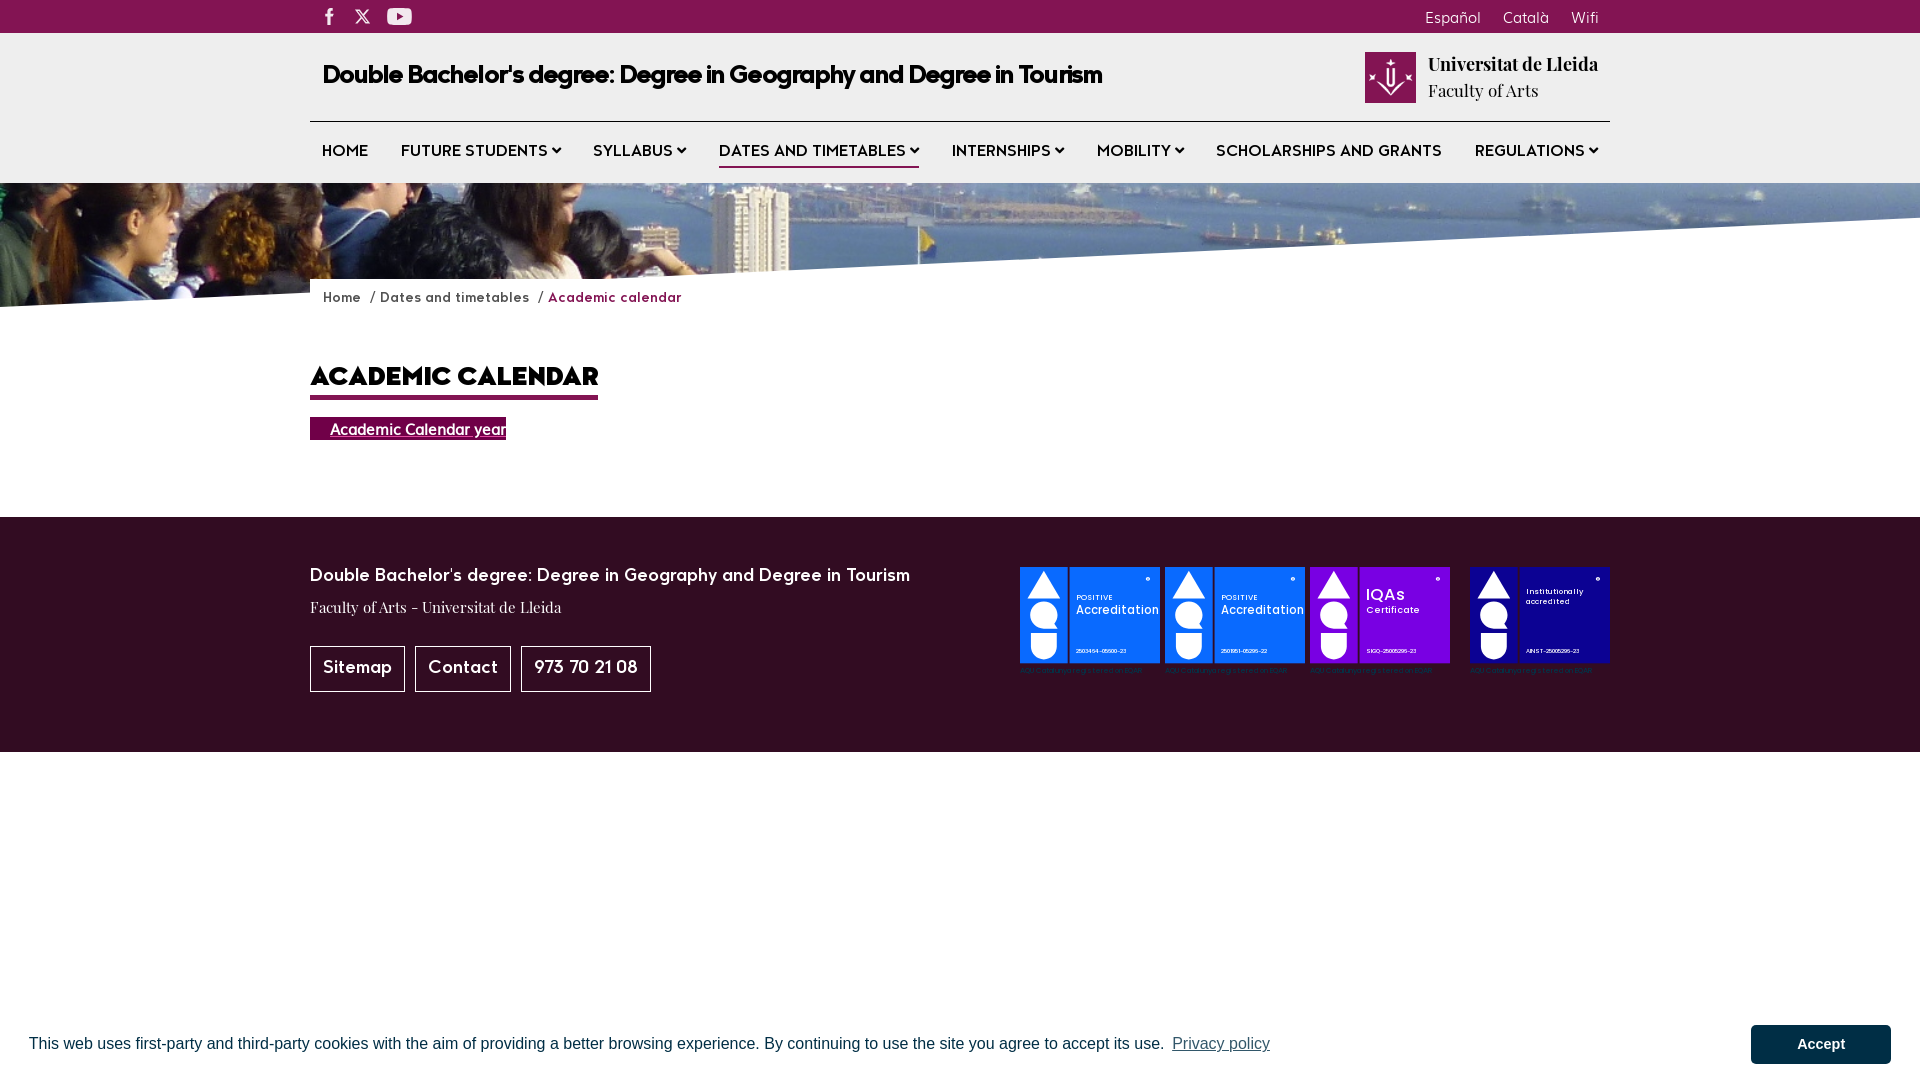 The image size is (1920, 1080). Describe the element at coordinates (1092, 668) in the screenshot. I see `SegellAcreditacioAQU_GGeografia_en` at that location.